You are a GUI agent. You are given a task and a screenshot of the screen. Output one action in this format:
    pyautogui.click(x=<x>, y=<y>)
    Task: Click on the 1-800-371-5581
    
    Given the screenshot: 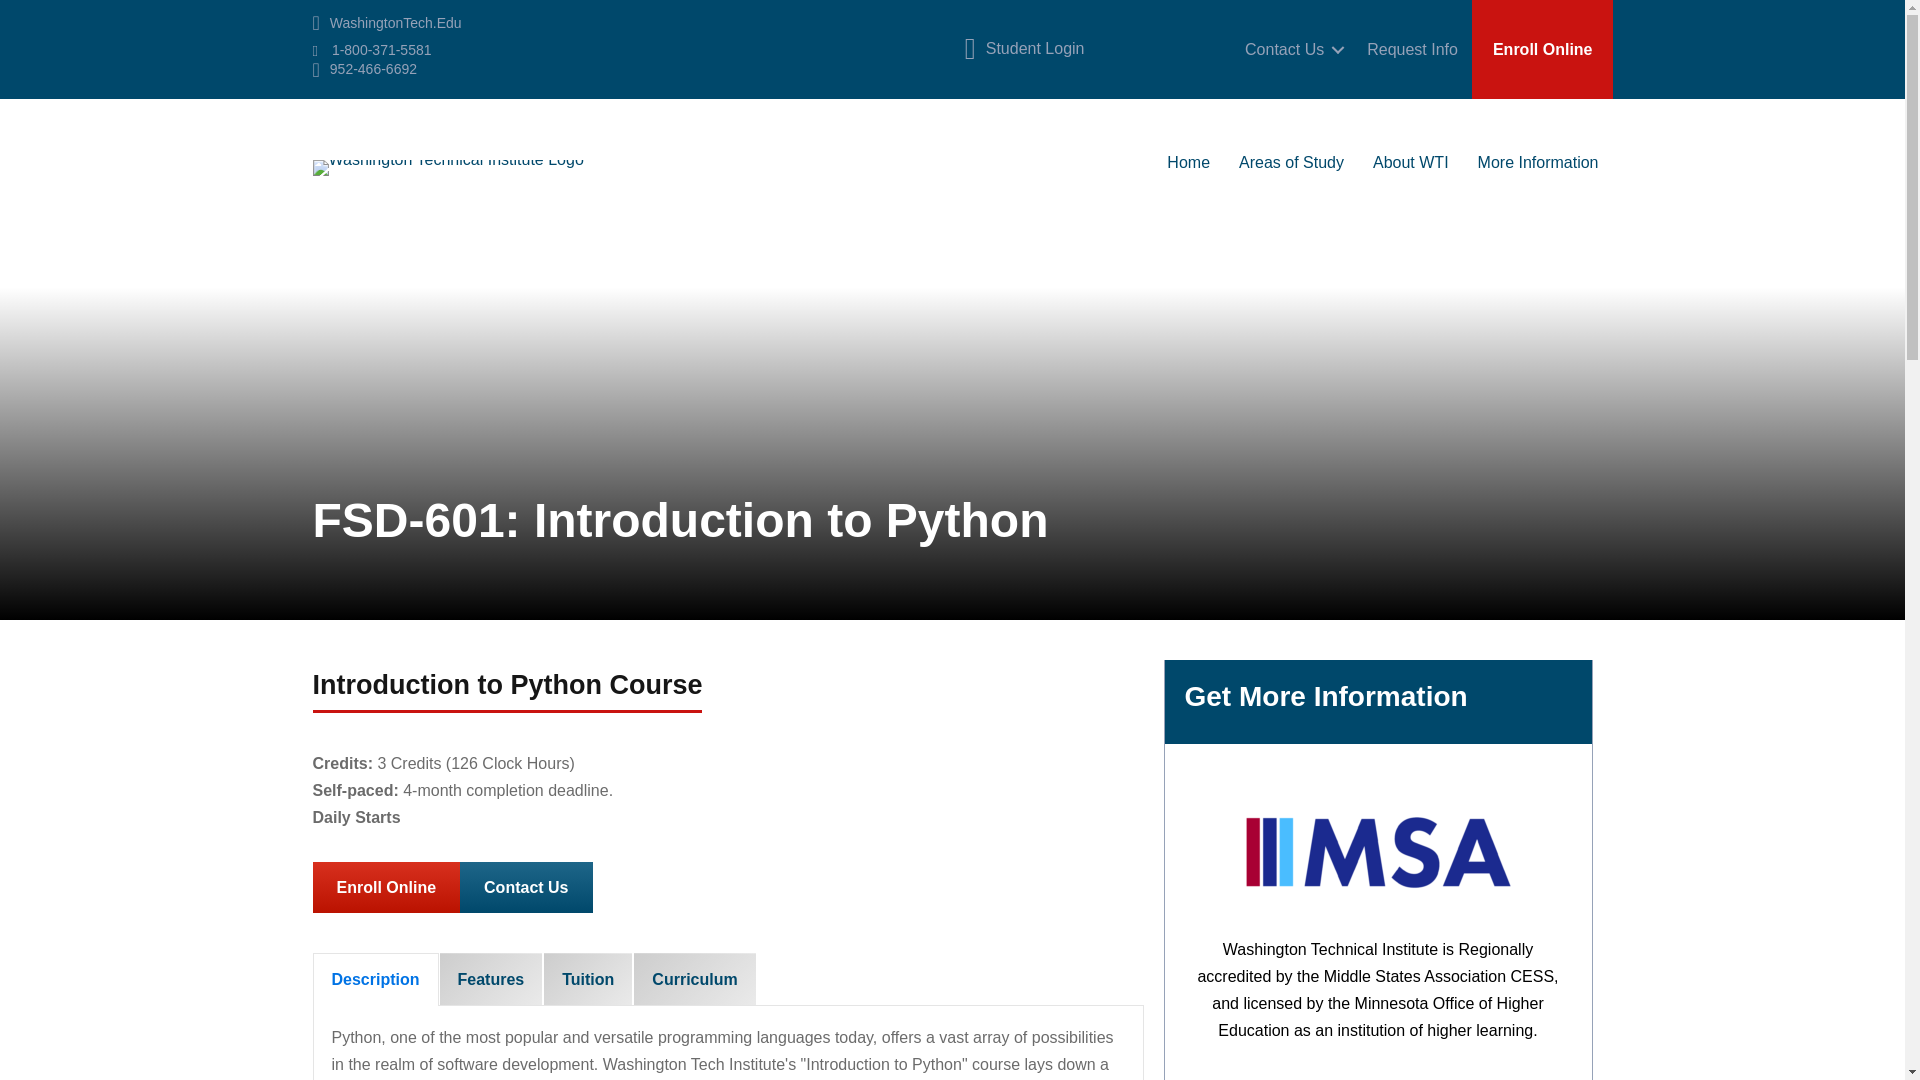 What is the action you would take?
    pyautogui.click(x=382, y=50)
    